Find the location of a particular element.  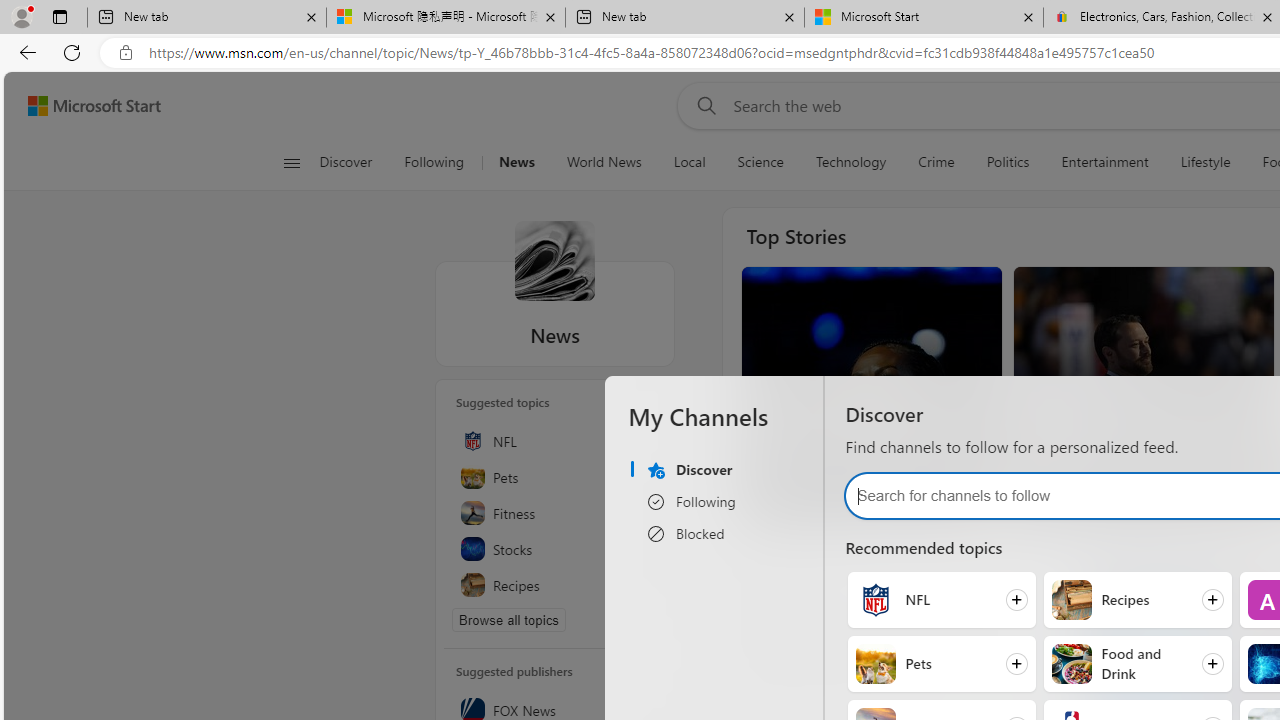

Back is located at coordinates (24, 52).